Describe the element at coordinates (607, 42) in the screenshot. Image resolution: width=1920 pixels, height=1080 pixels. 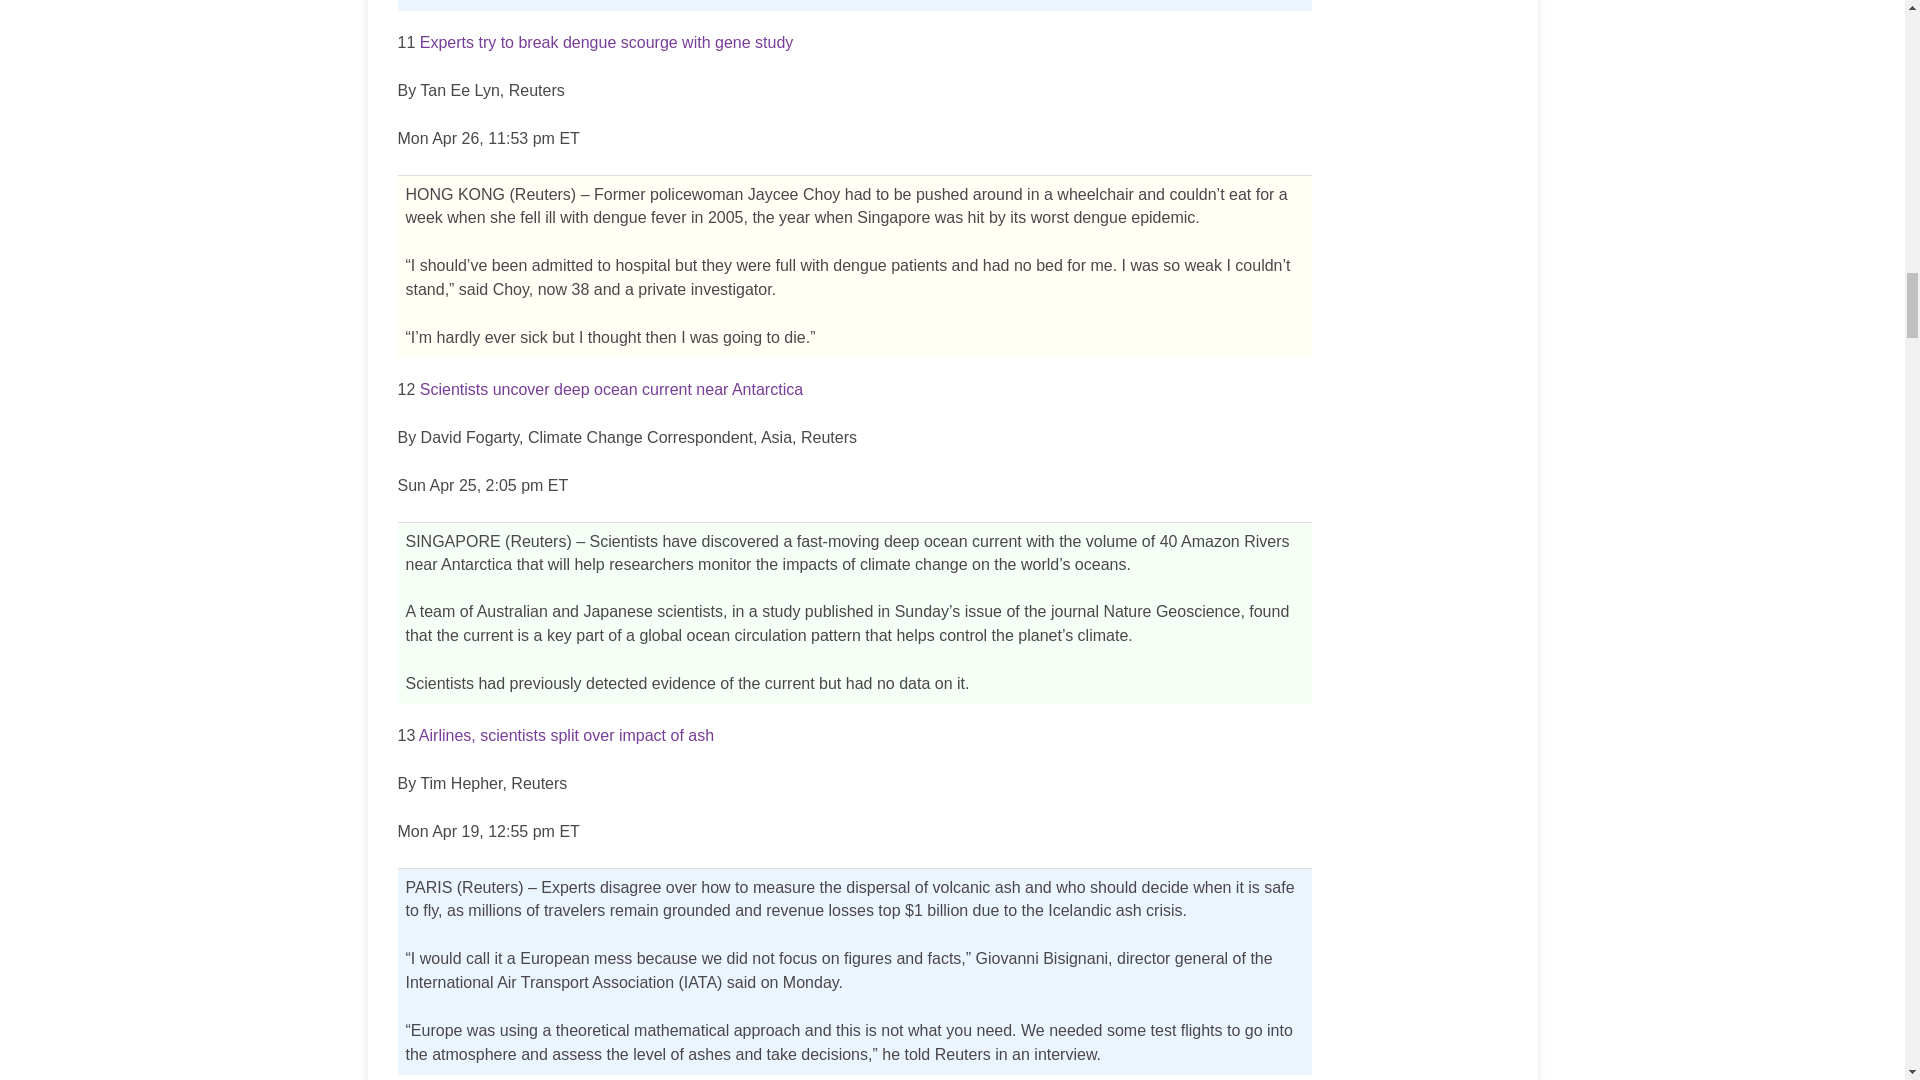
I see `Experts try to break dengue scourge with gene study` at that location.